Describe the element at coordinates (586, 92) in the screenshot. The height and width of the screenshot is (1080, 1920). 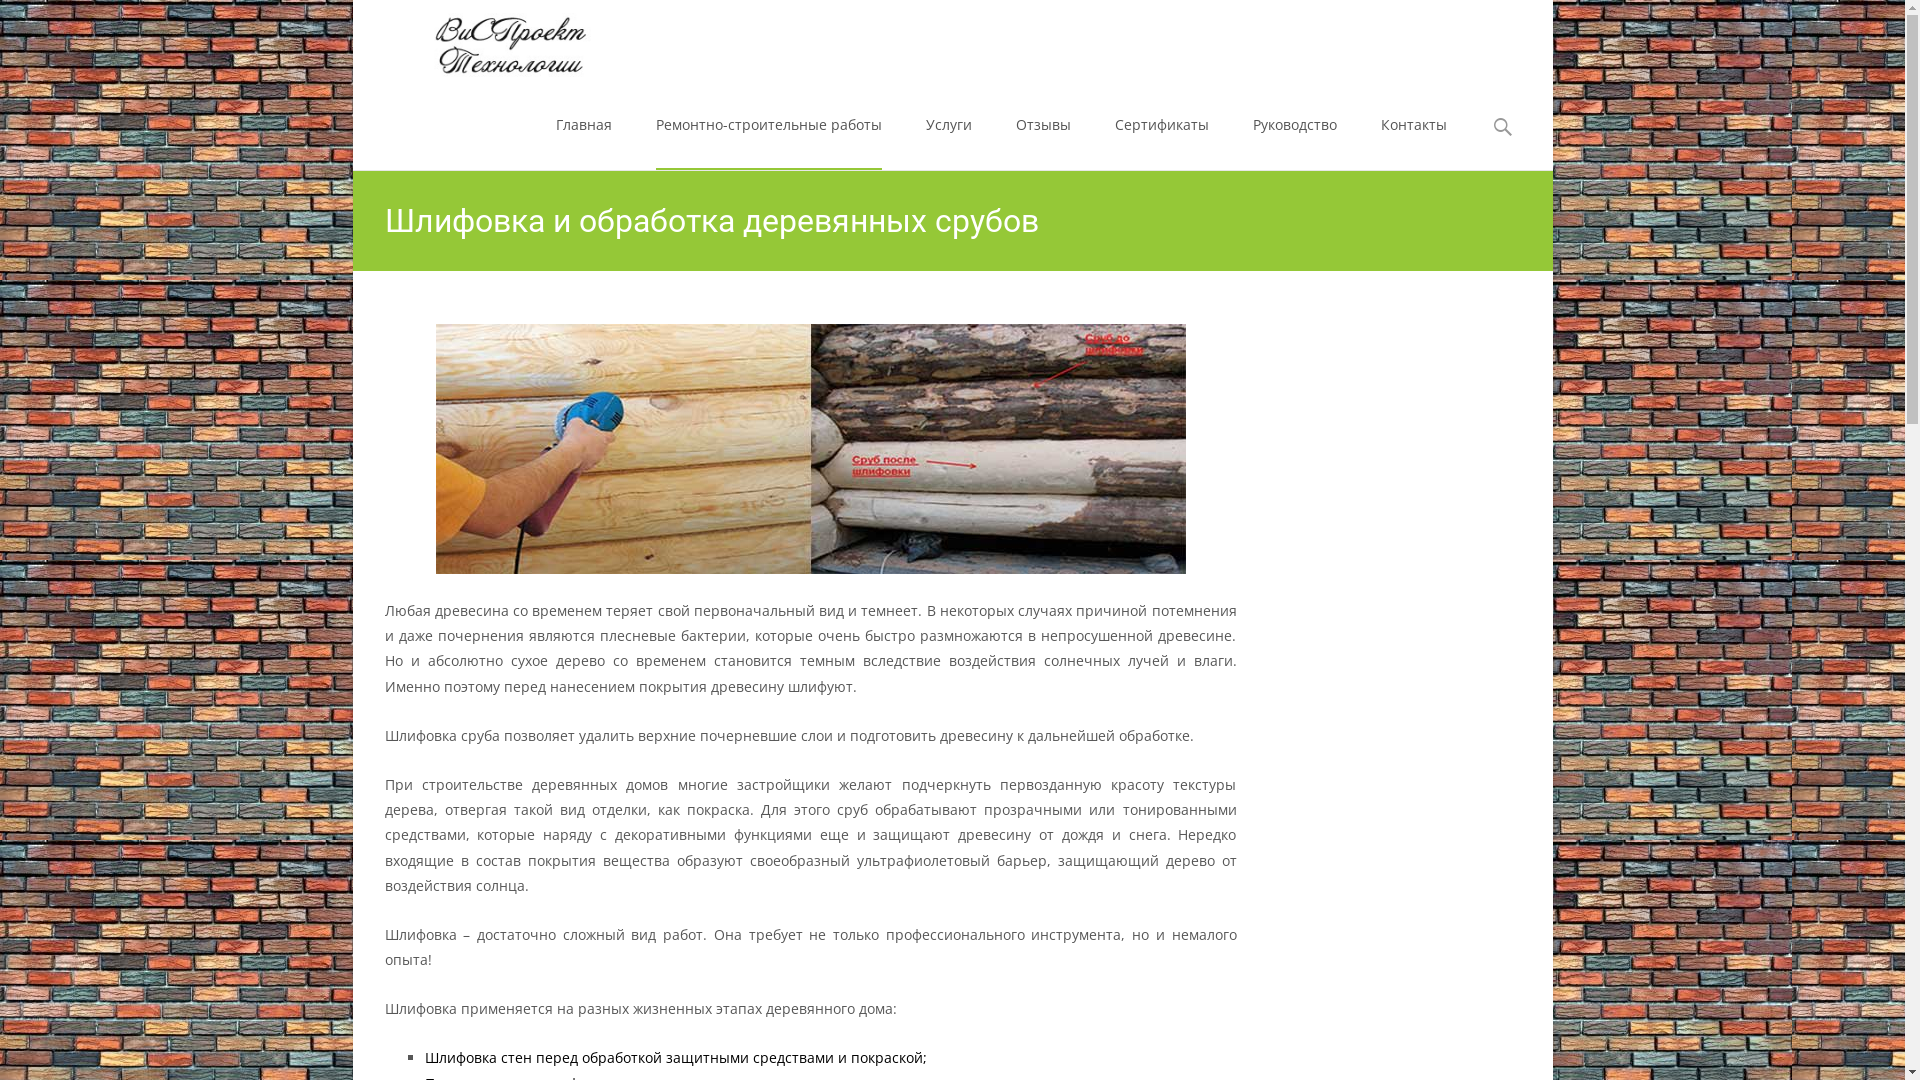
I see `Skip to content` at that location.